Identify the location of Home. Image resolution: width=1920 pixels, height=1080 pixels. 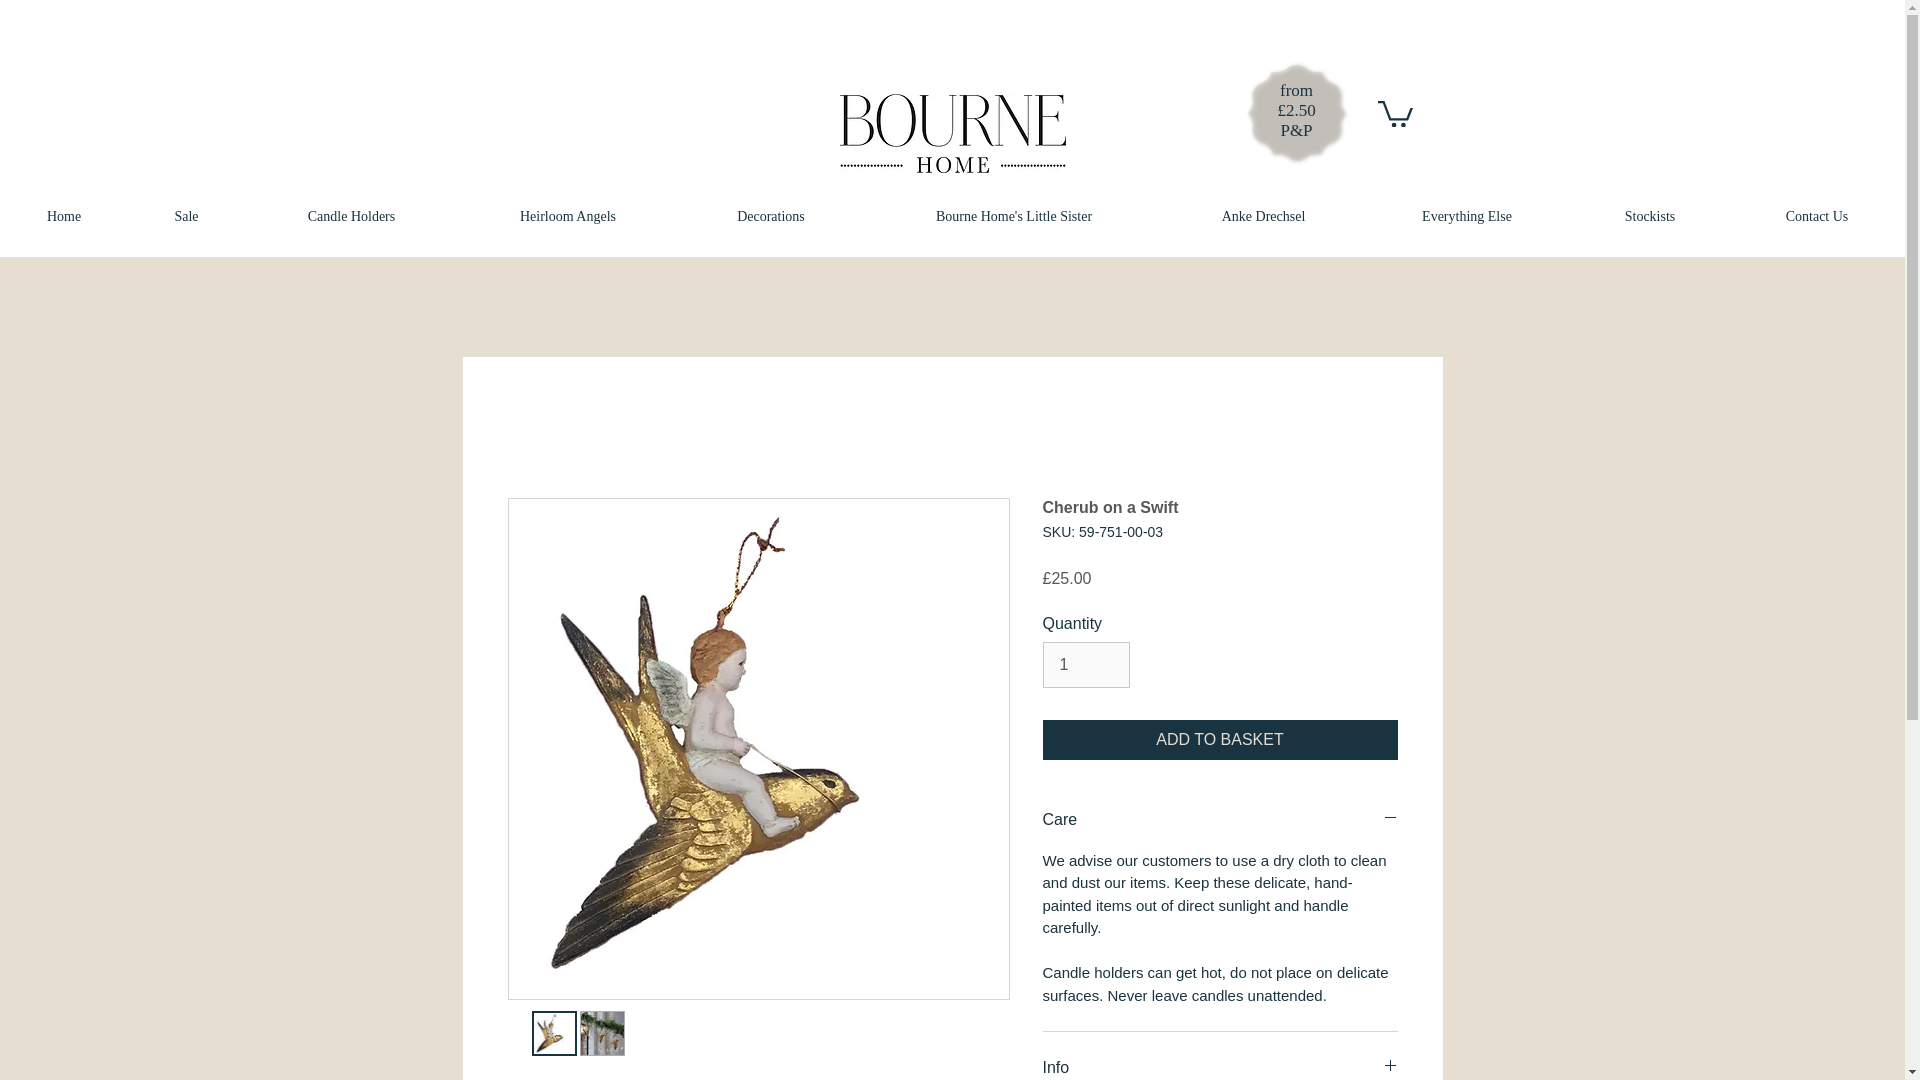
(64, 216).